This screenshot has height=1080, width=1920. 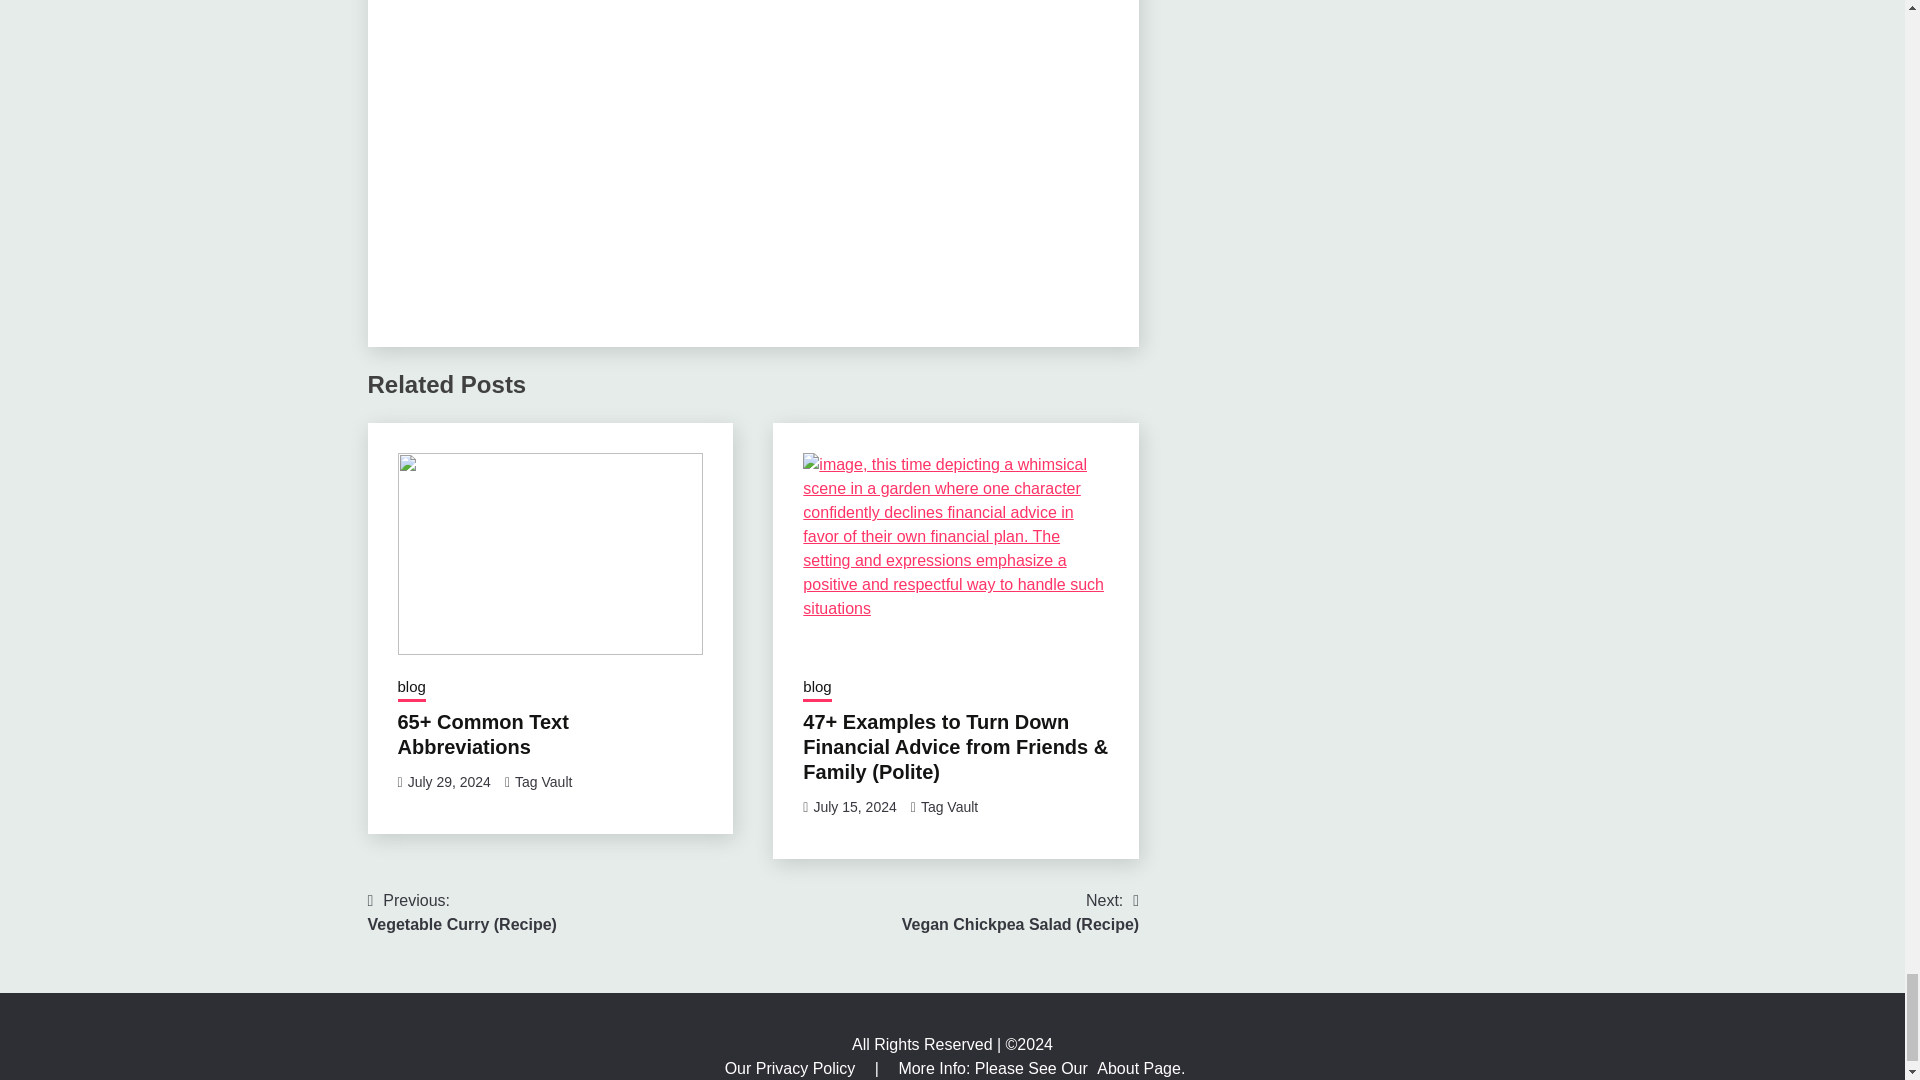 I want to click on Tag Vault, so click(x=949, y=807).